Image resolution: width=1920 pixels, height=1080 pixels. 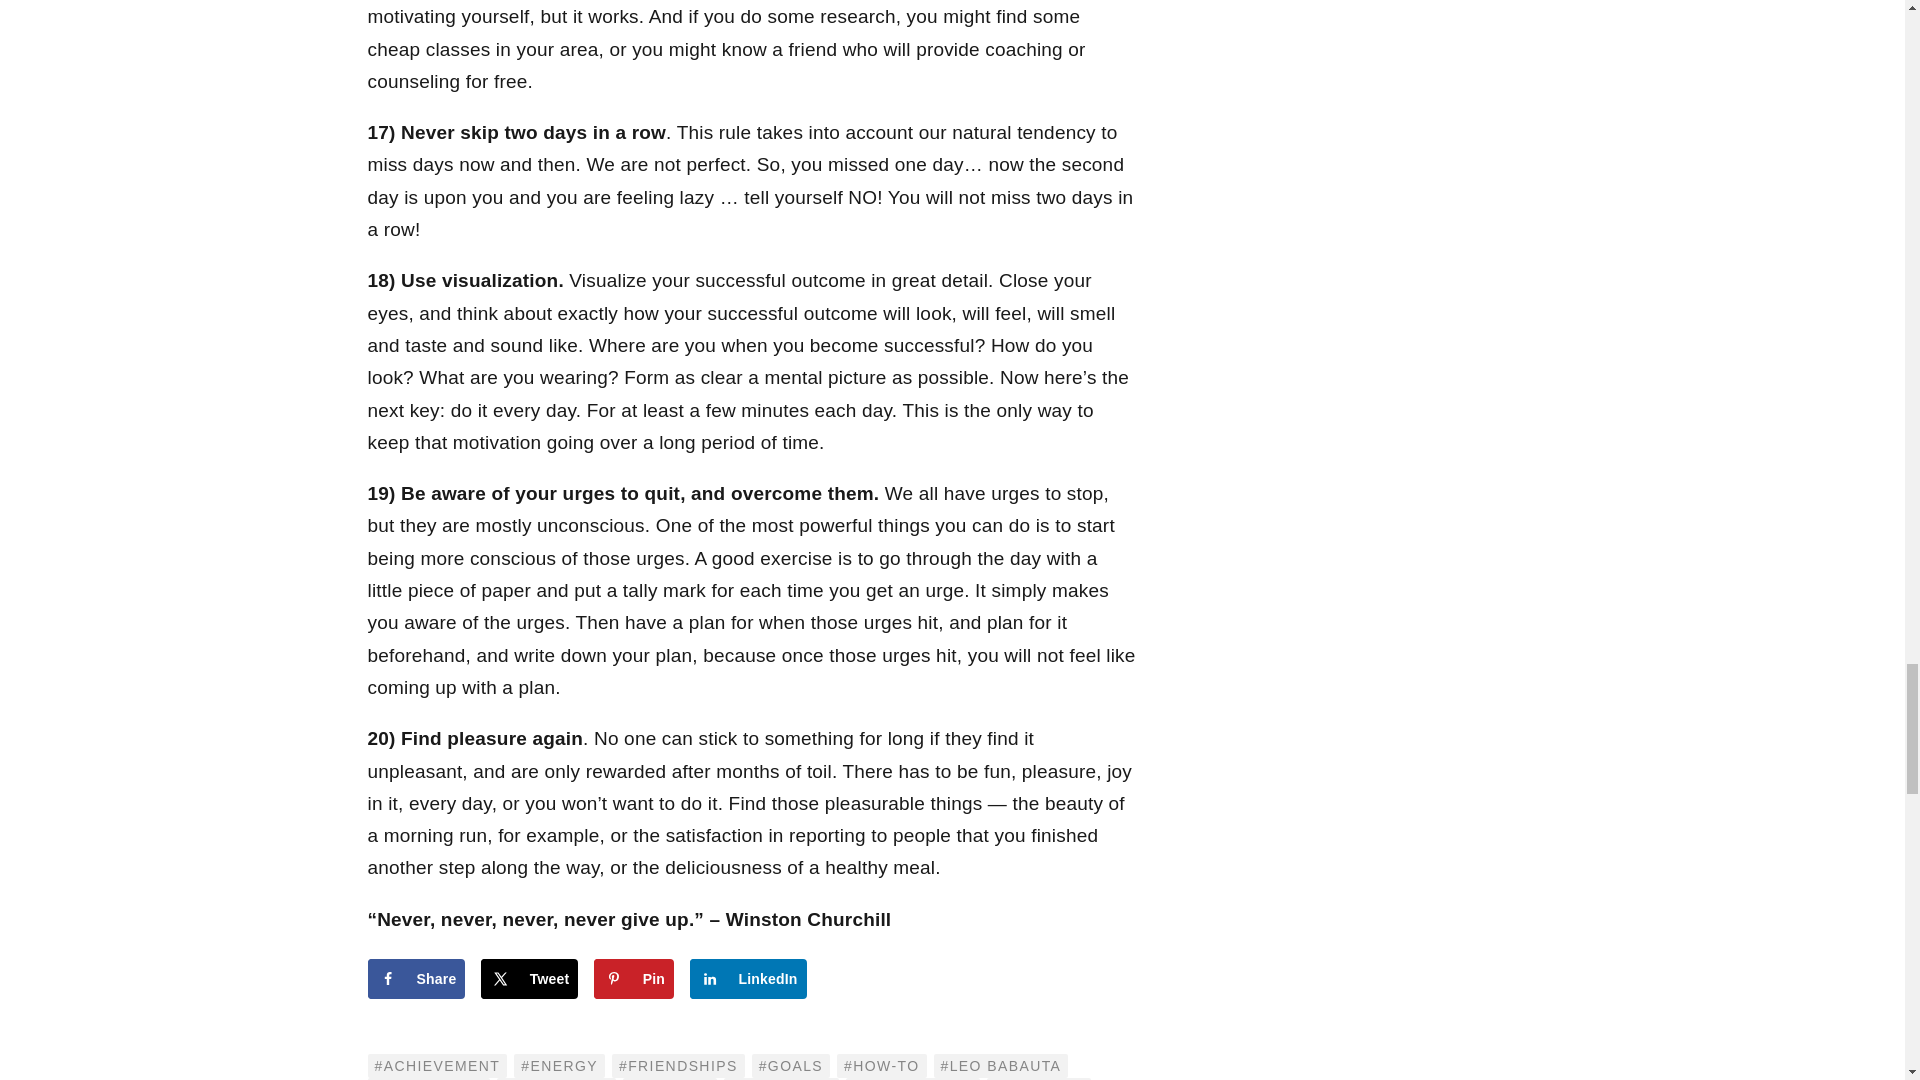 What do you see at coordinates (748, 979) in the screenshot?
I see `Share on LinkedIn` at bounding box center [748, 979].